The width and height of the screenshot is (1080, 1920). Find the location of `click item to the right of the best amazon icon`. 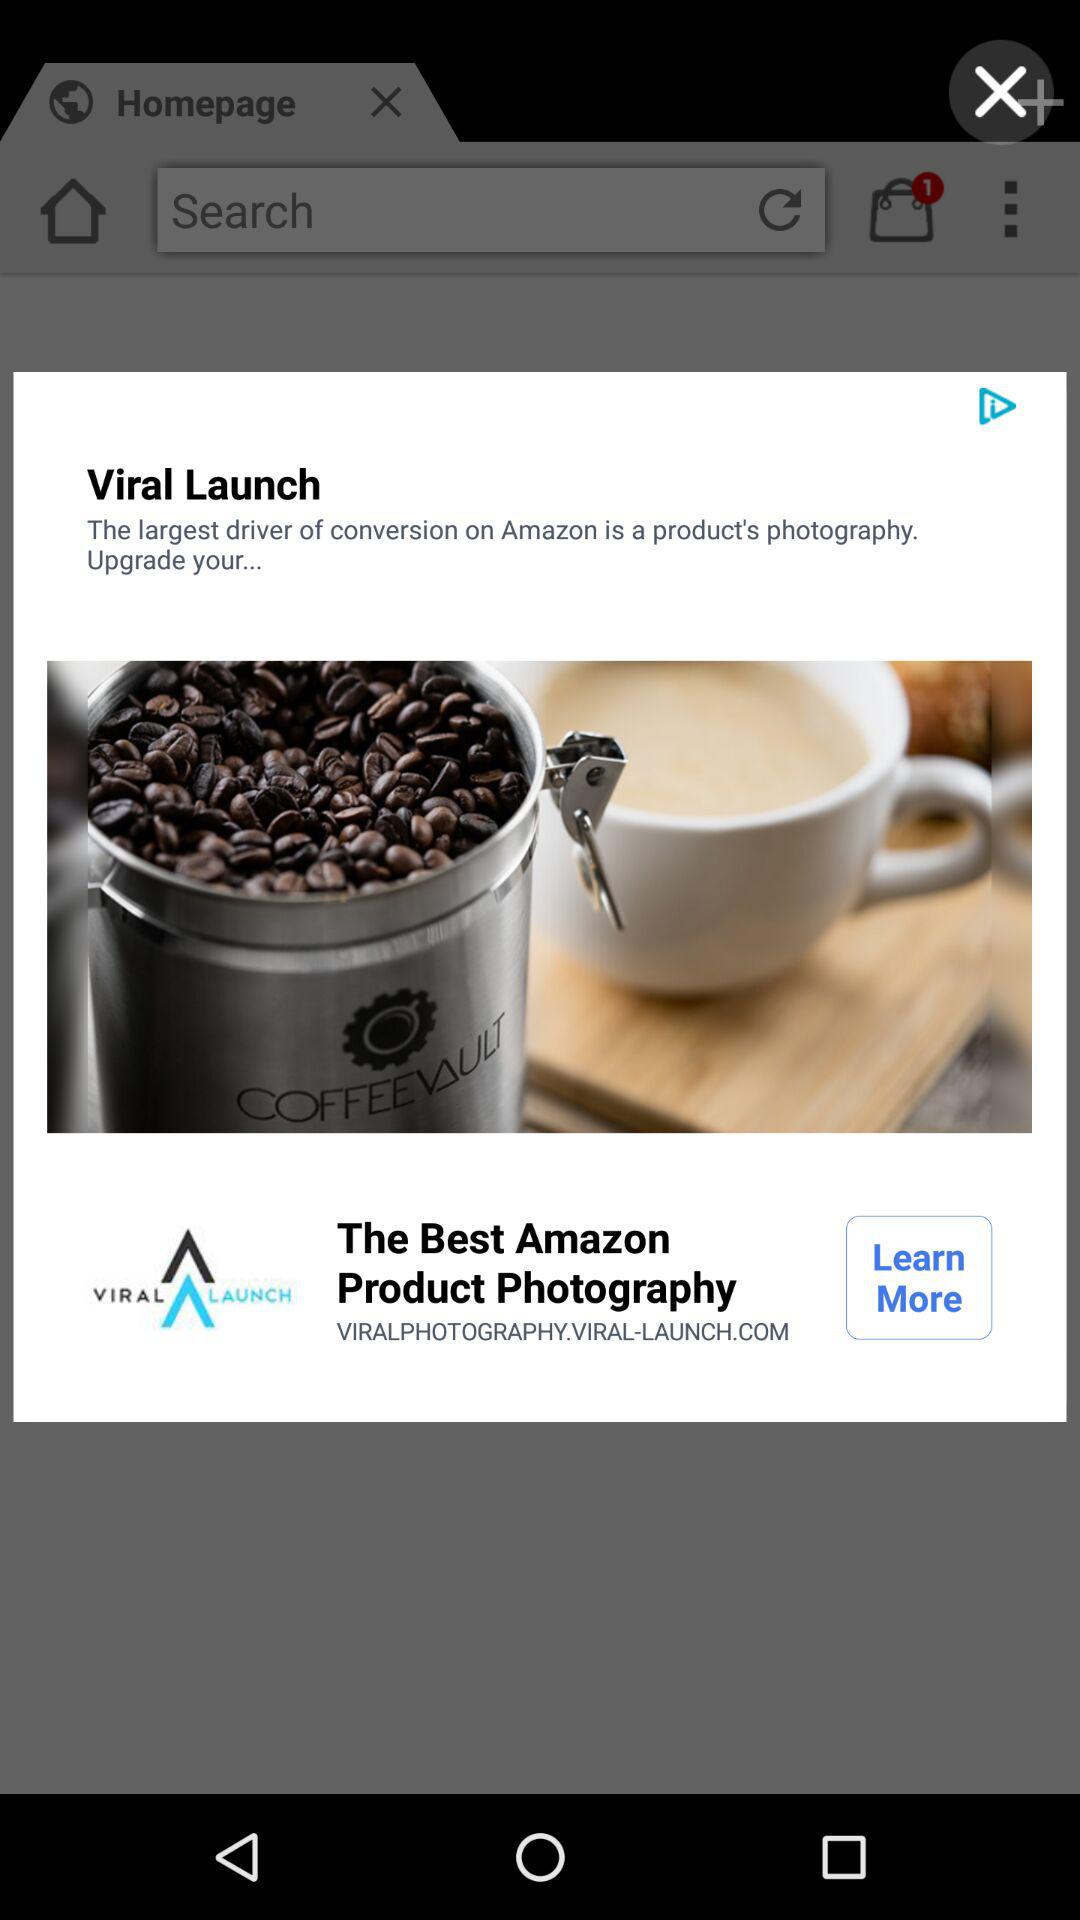

click item to the right of the best amazon icon is located at coordinates (919, 1277).